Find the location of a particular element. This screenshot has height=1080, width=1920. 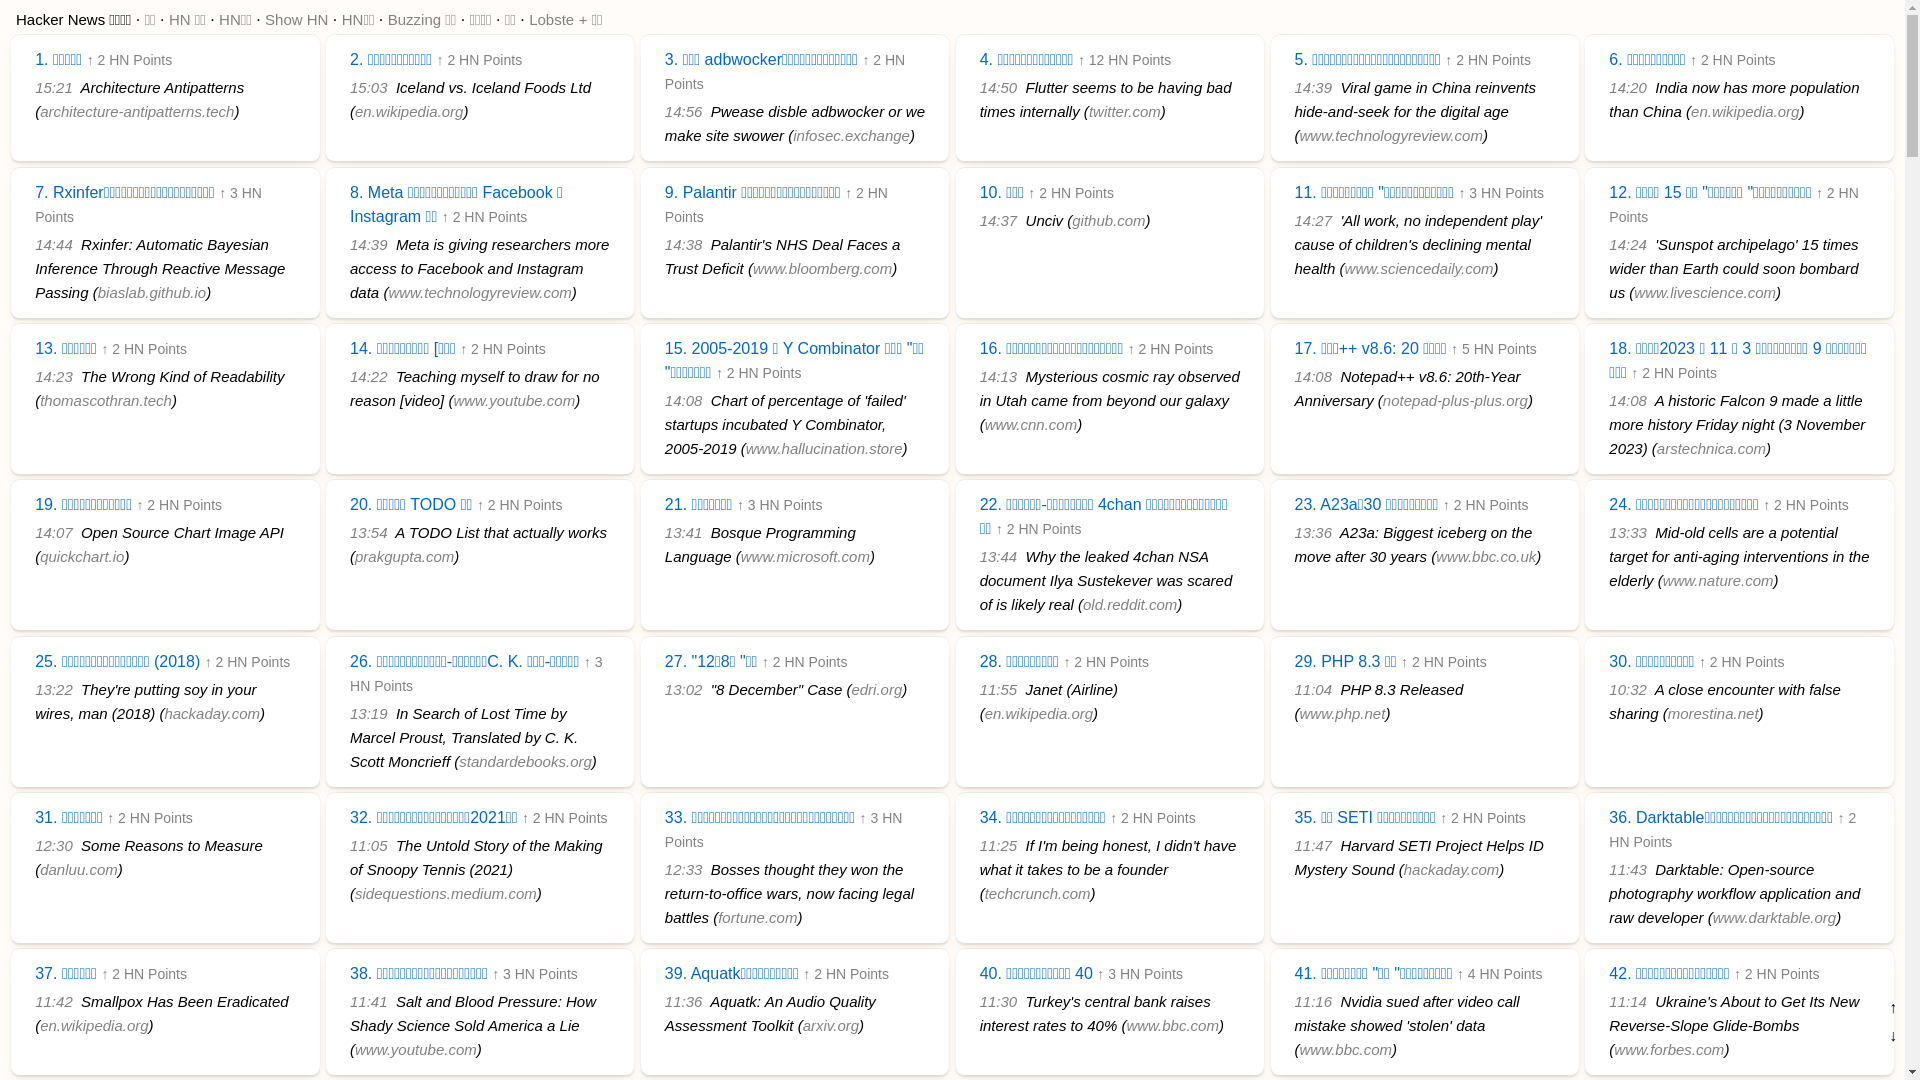

11:25 is located at coordinates (998, 846).